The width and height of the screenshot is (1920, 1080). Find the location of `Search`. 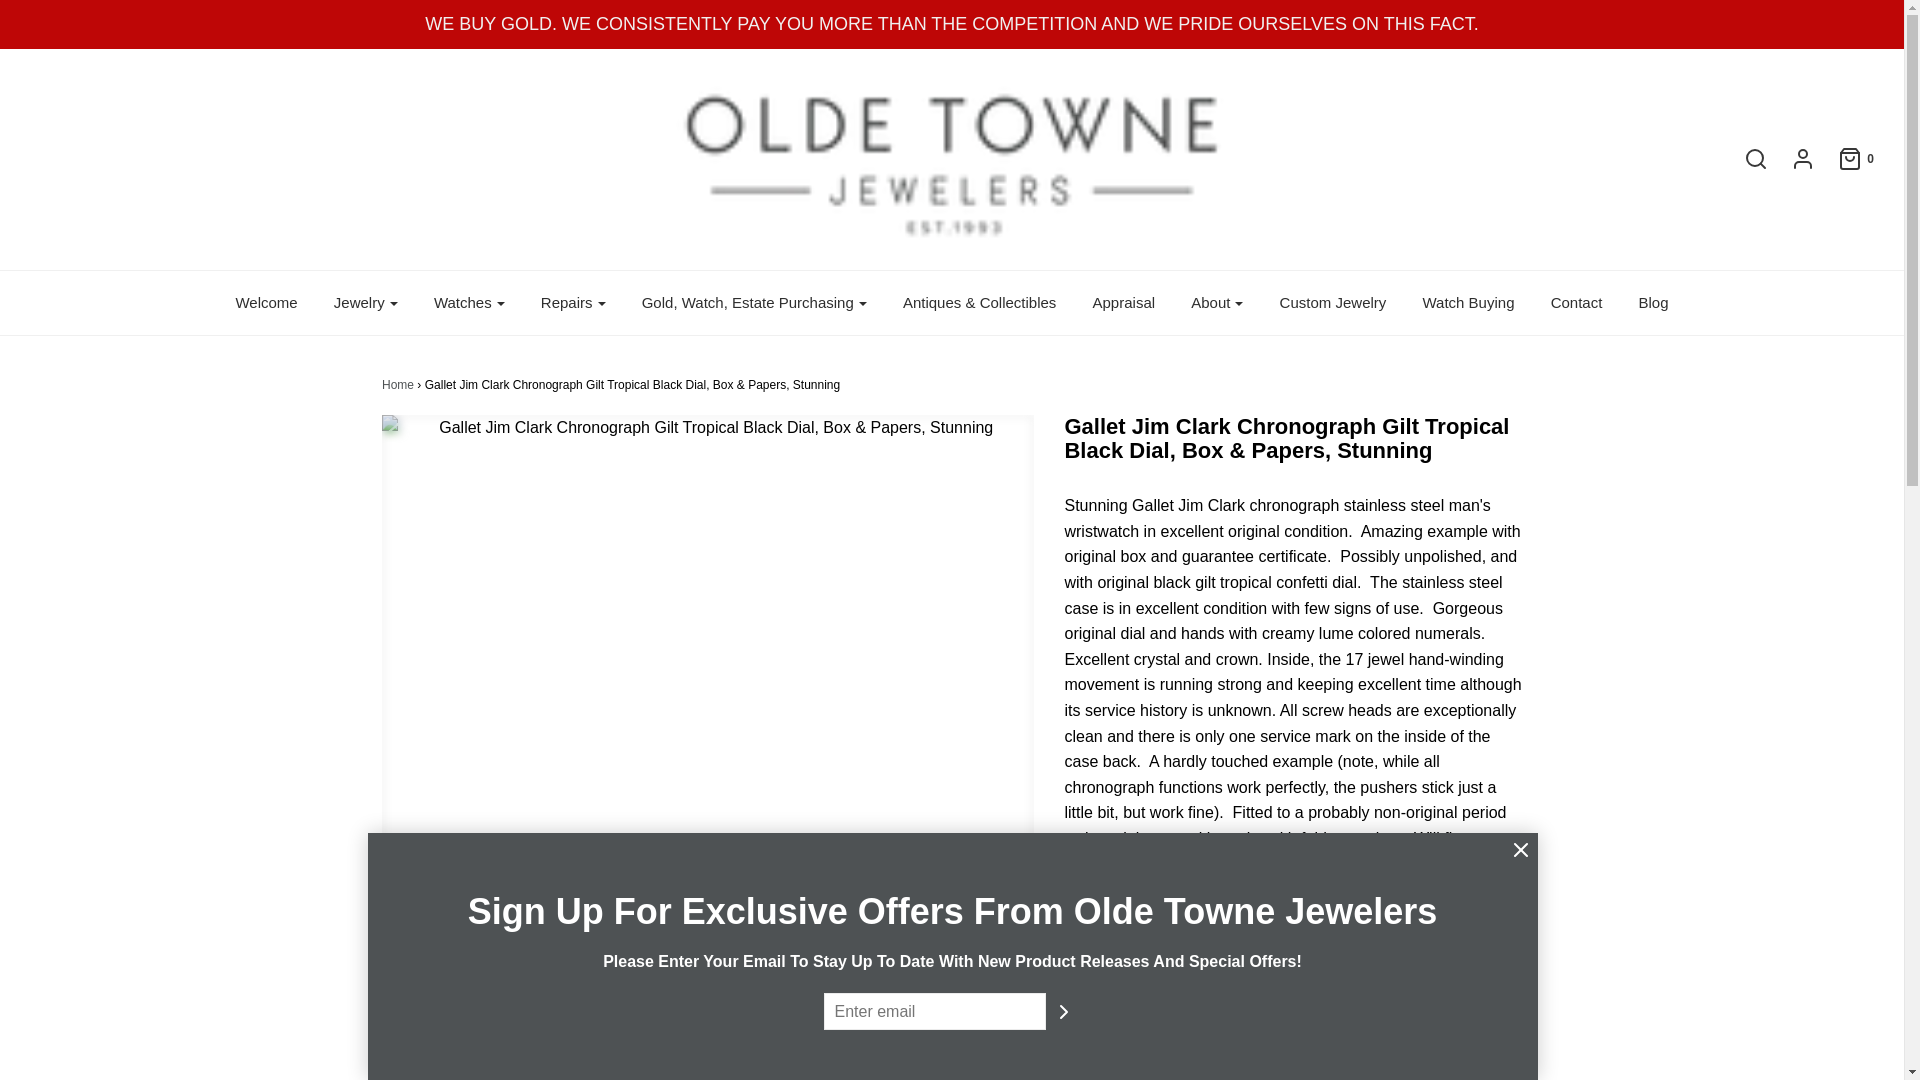

Search is located at coordinates (1746, 158).